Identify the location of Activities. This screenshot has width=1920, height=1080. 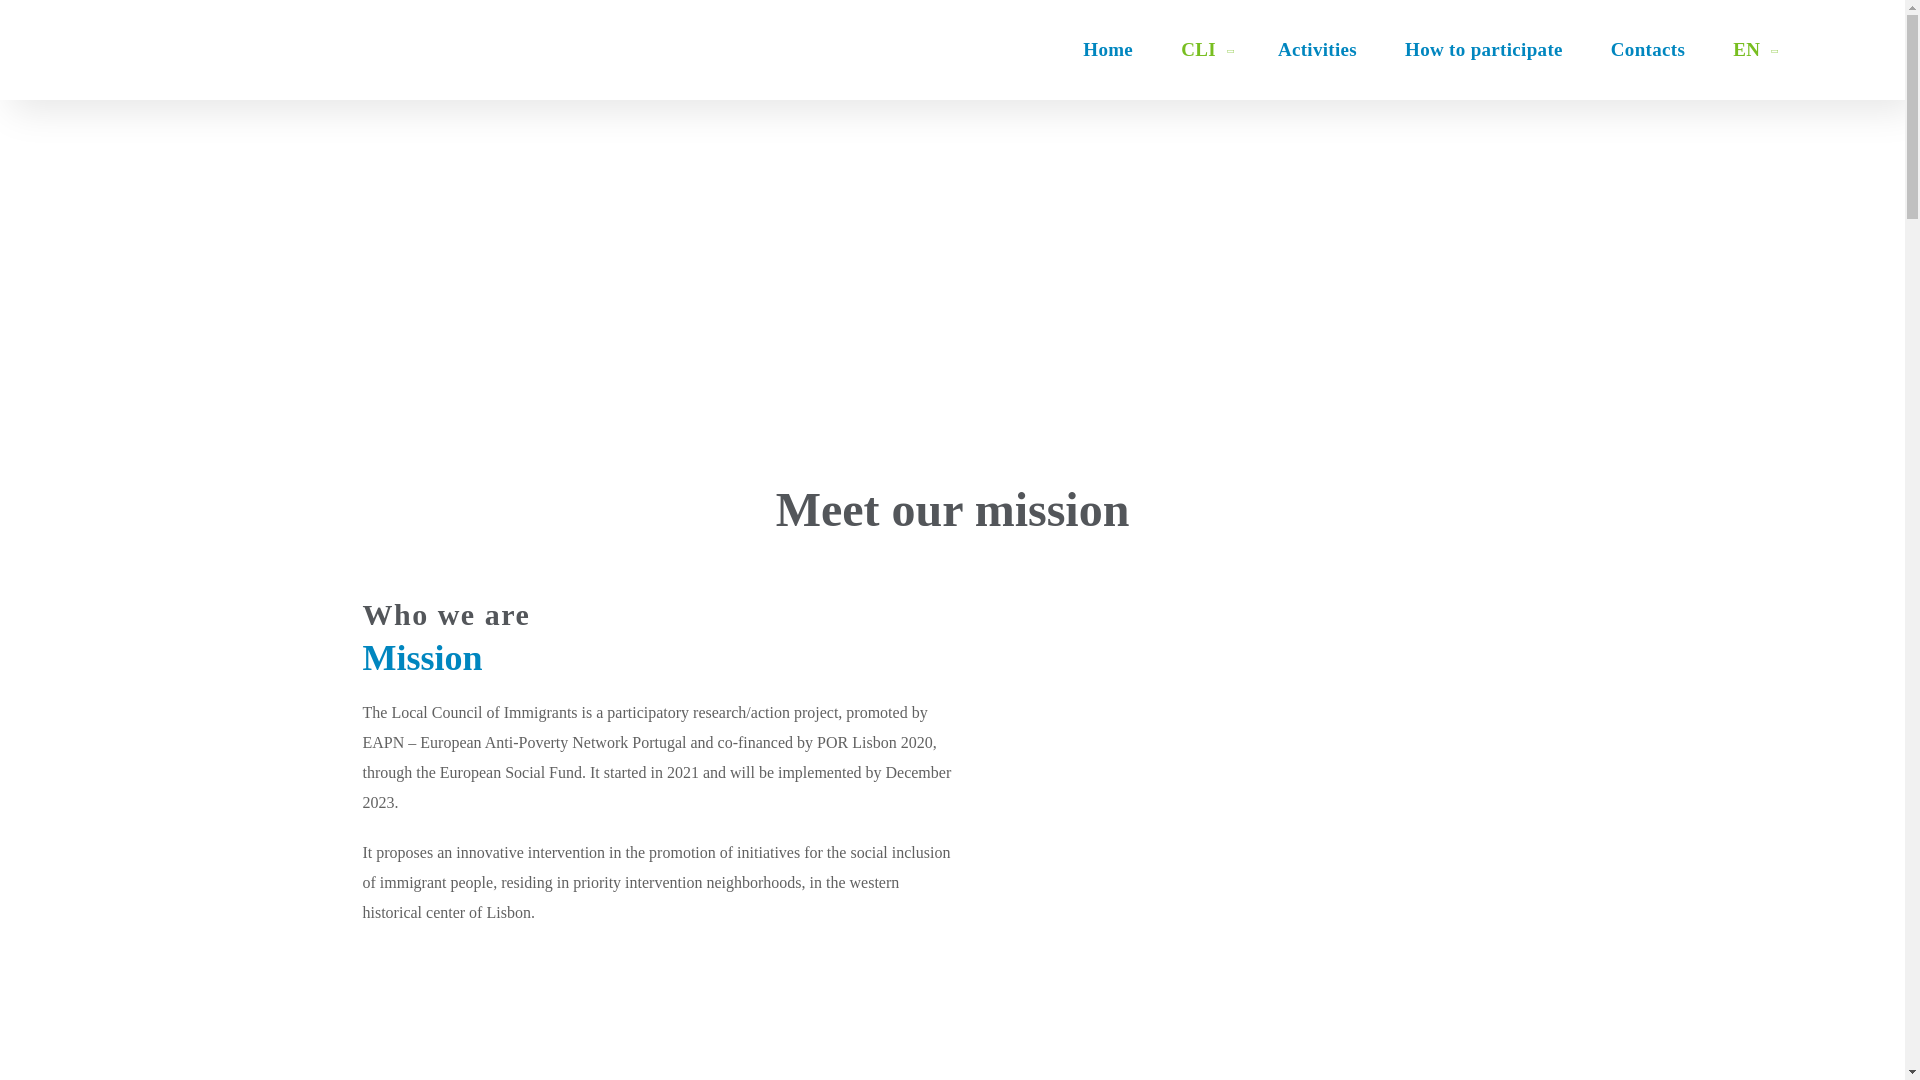
(1316, 50).